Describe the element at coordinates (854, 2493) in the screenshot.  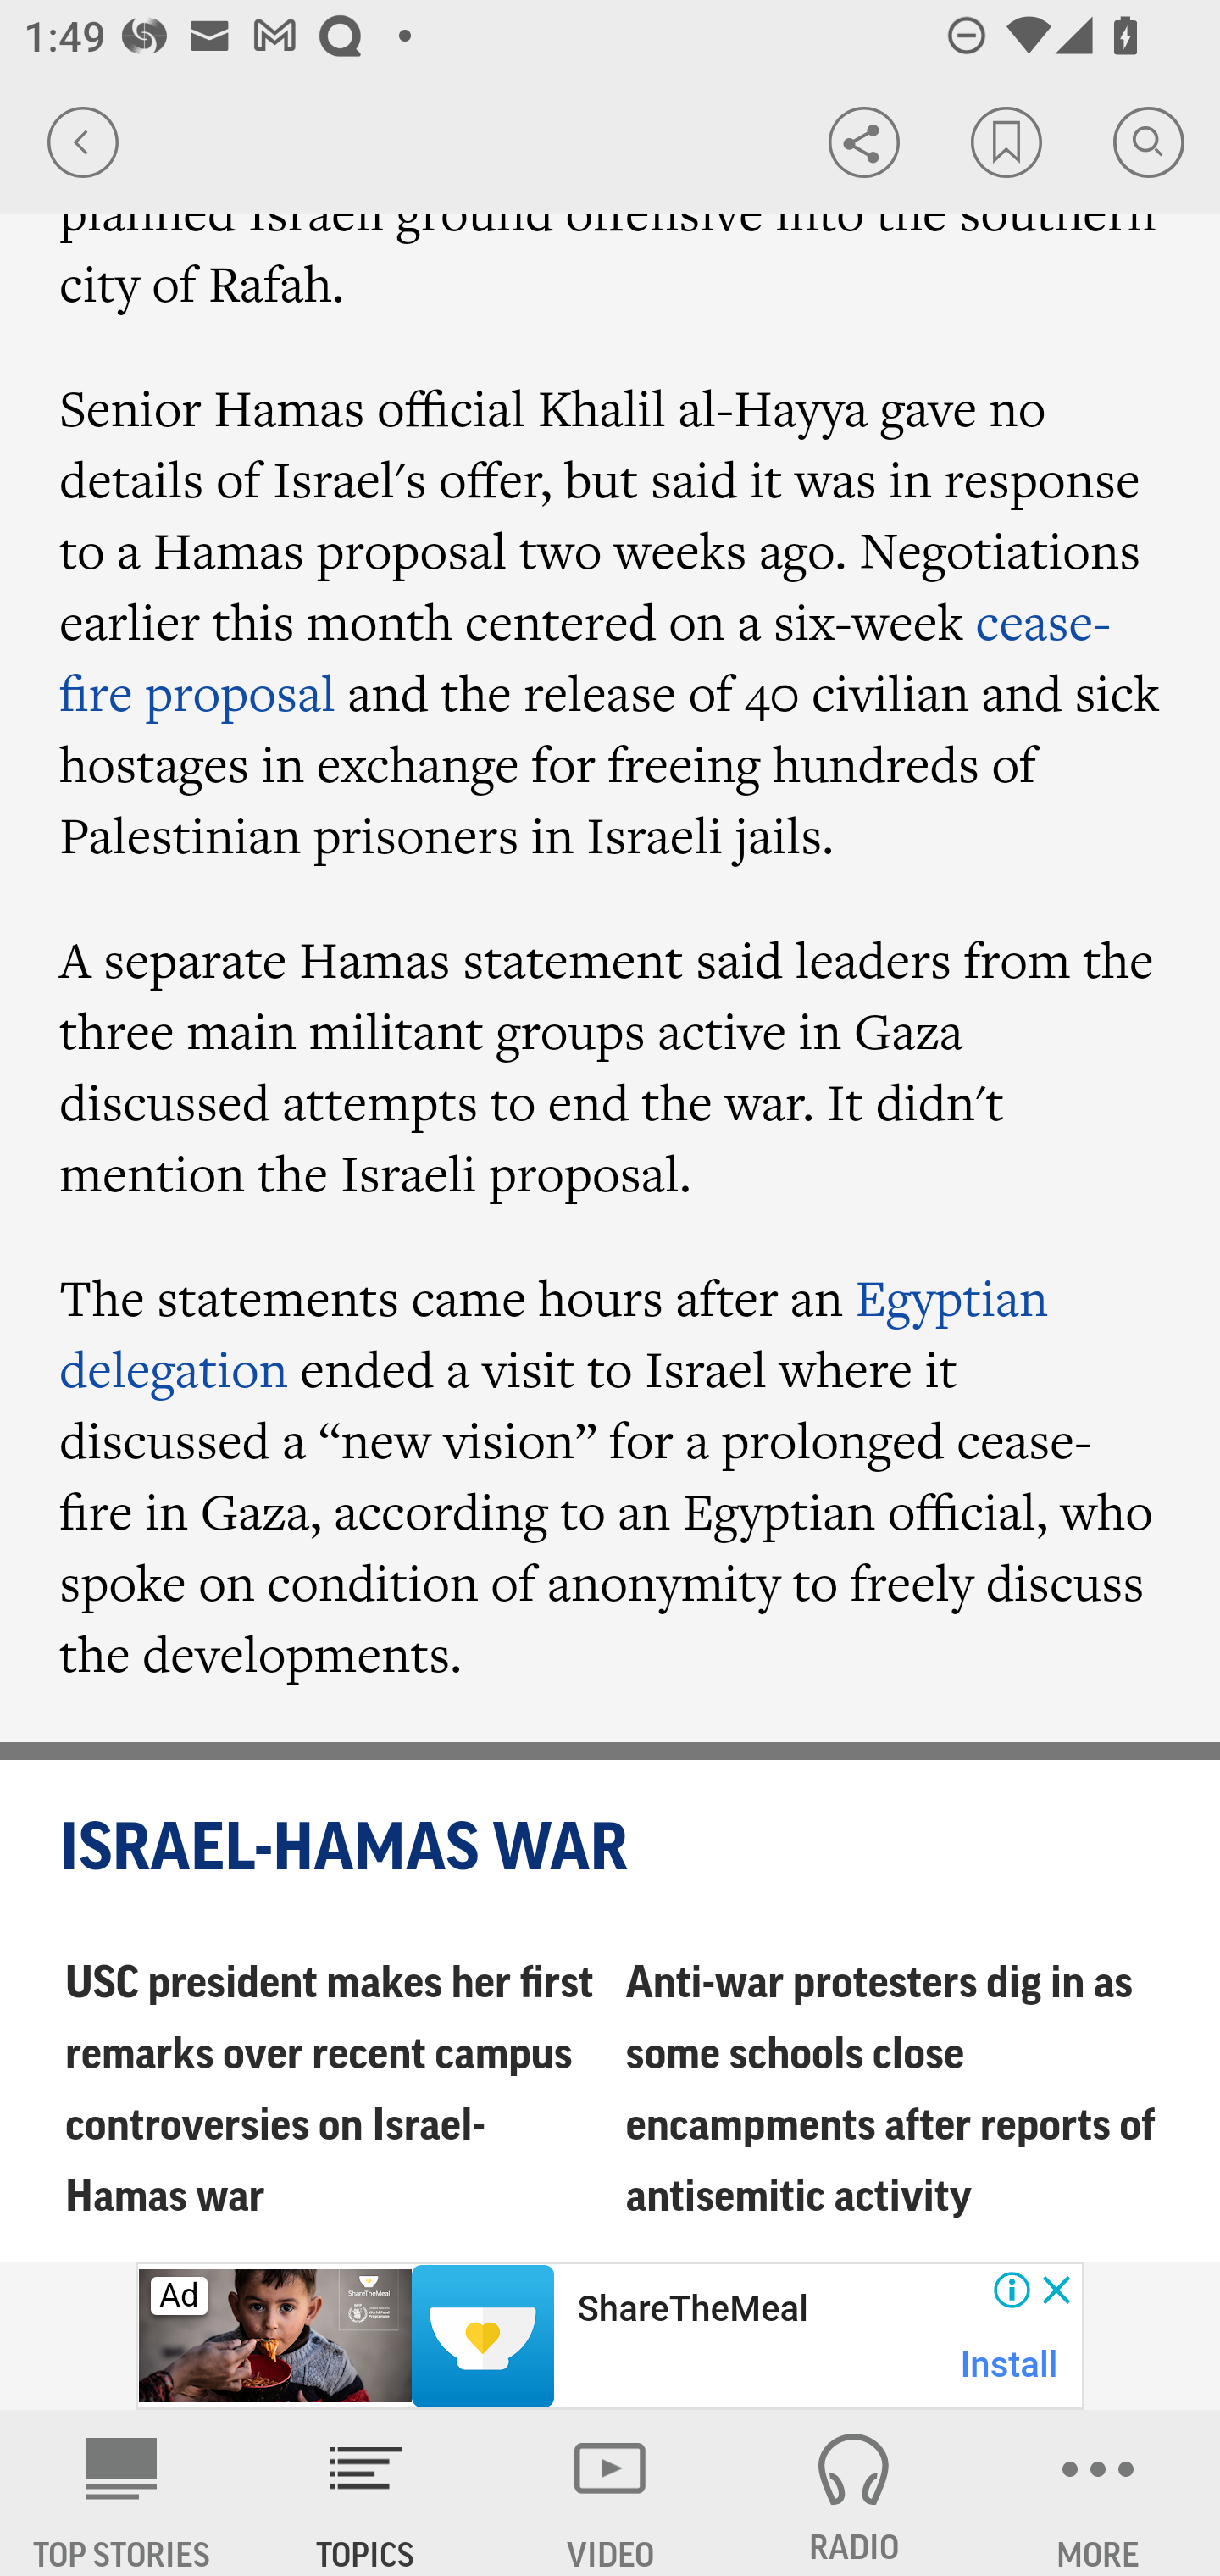
I see `RADIO` at that location.